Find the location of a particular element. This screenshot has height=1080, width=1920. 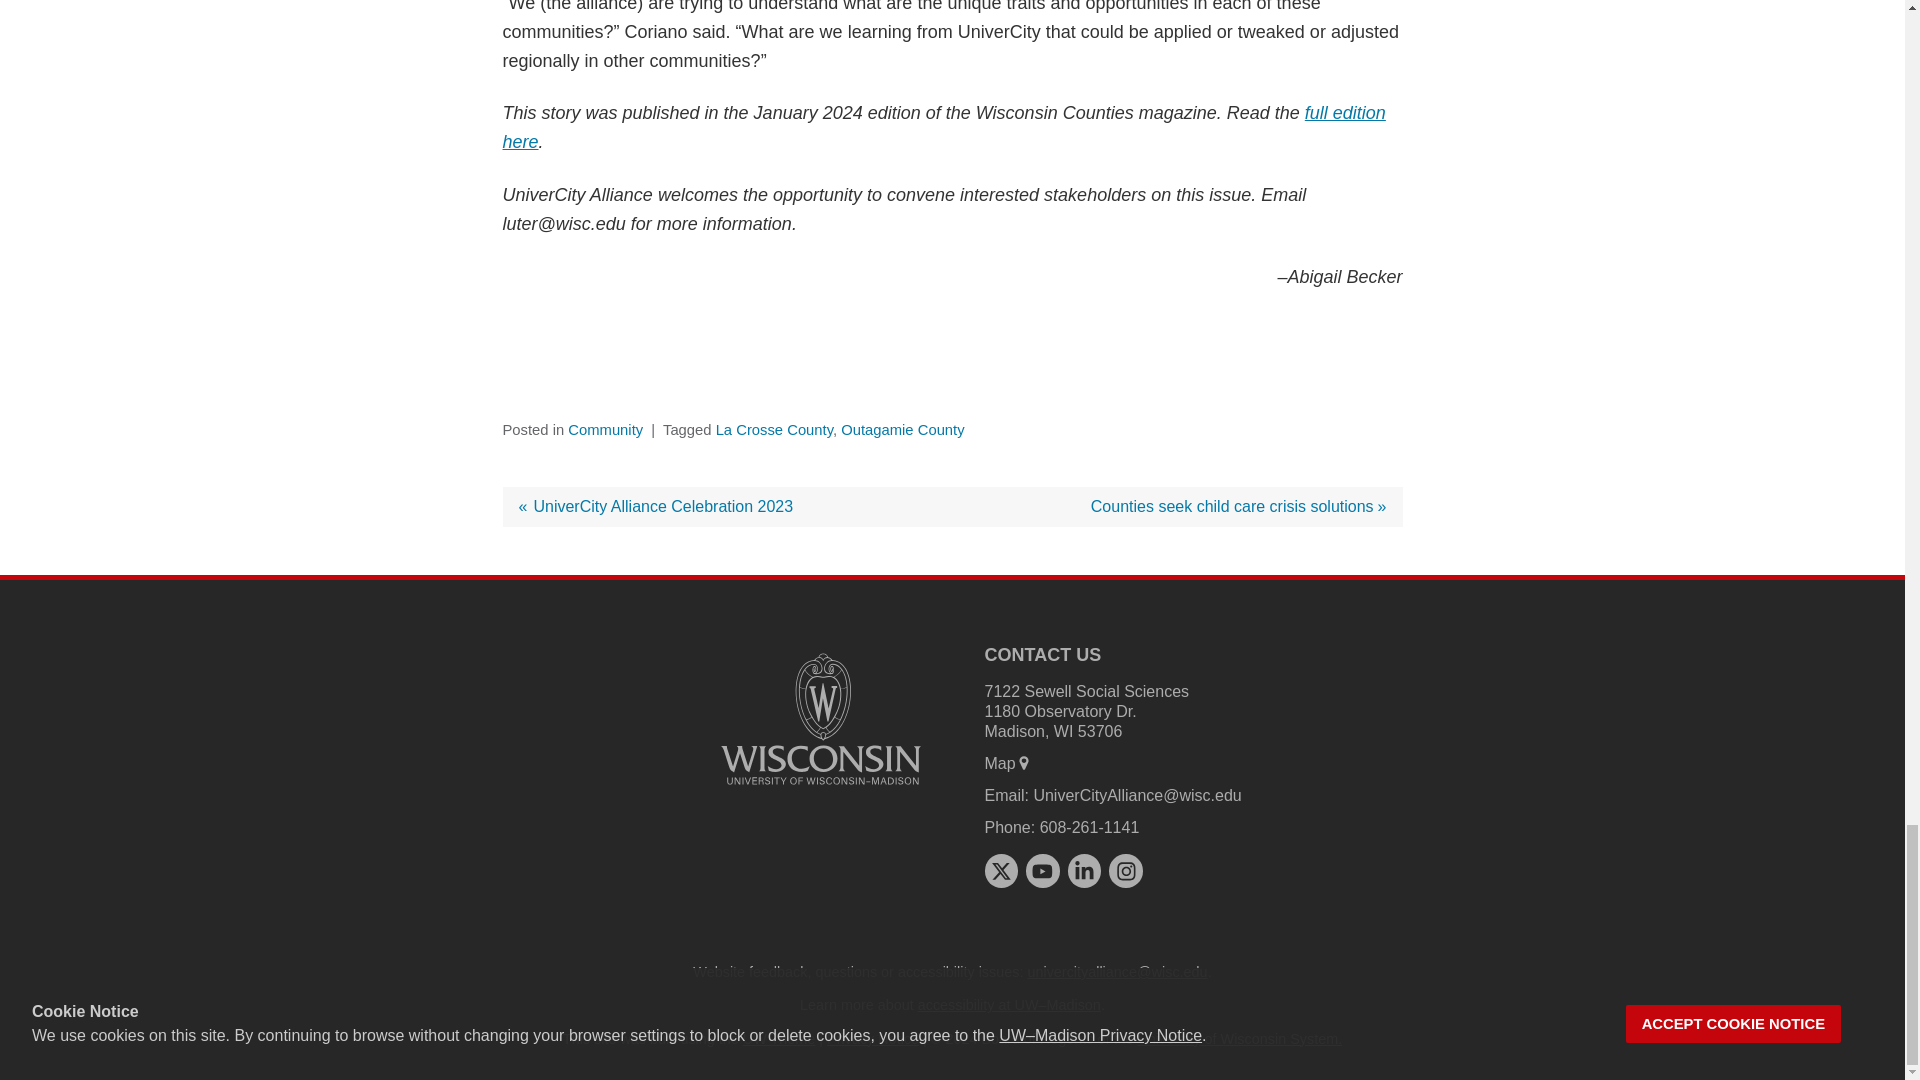

x twitter is located at coordinates (1000, 870).